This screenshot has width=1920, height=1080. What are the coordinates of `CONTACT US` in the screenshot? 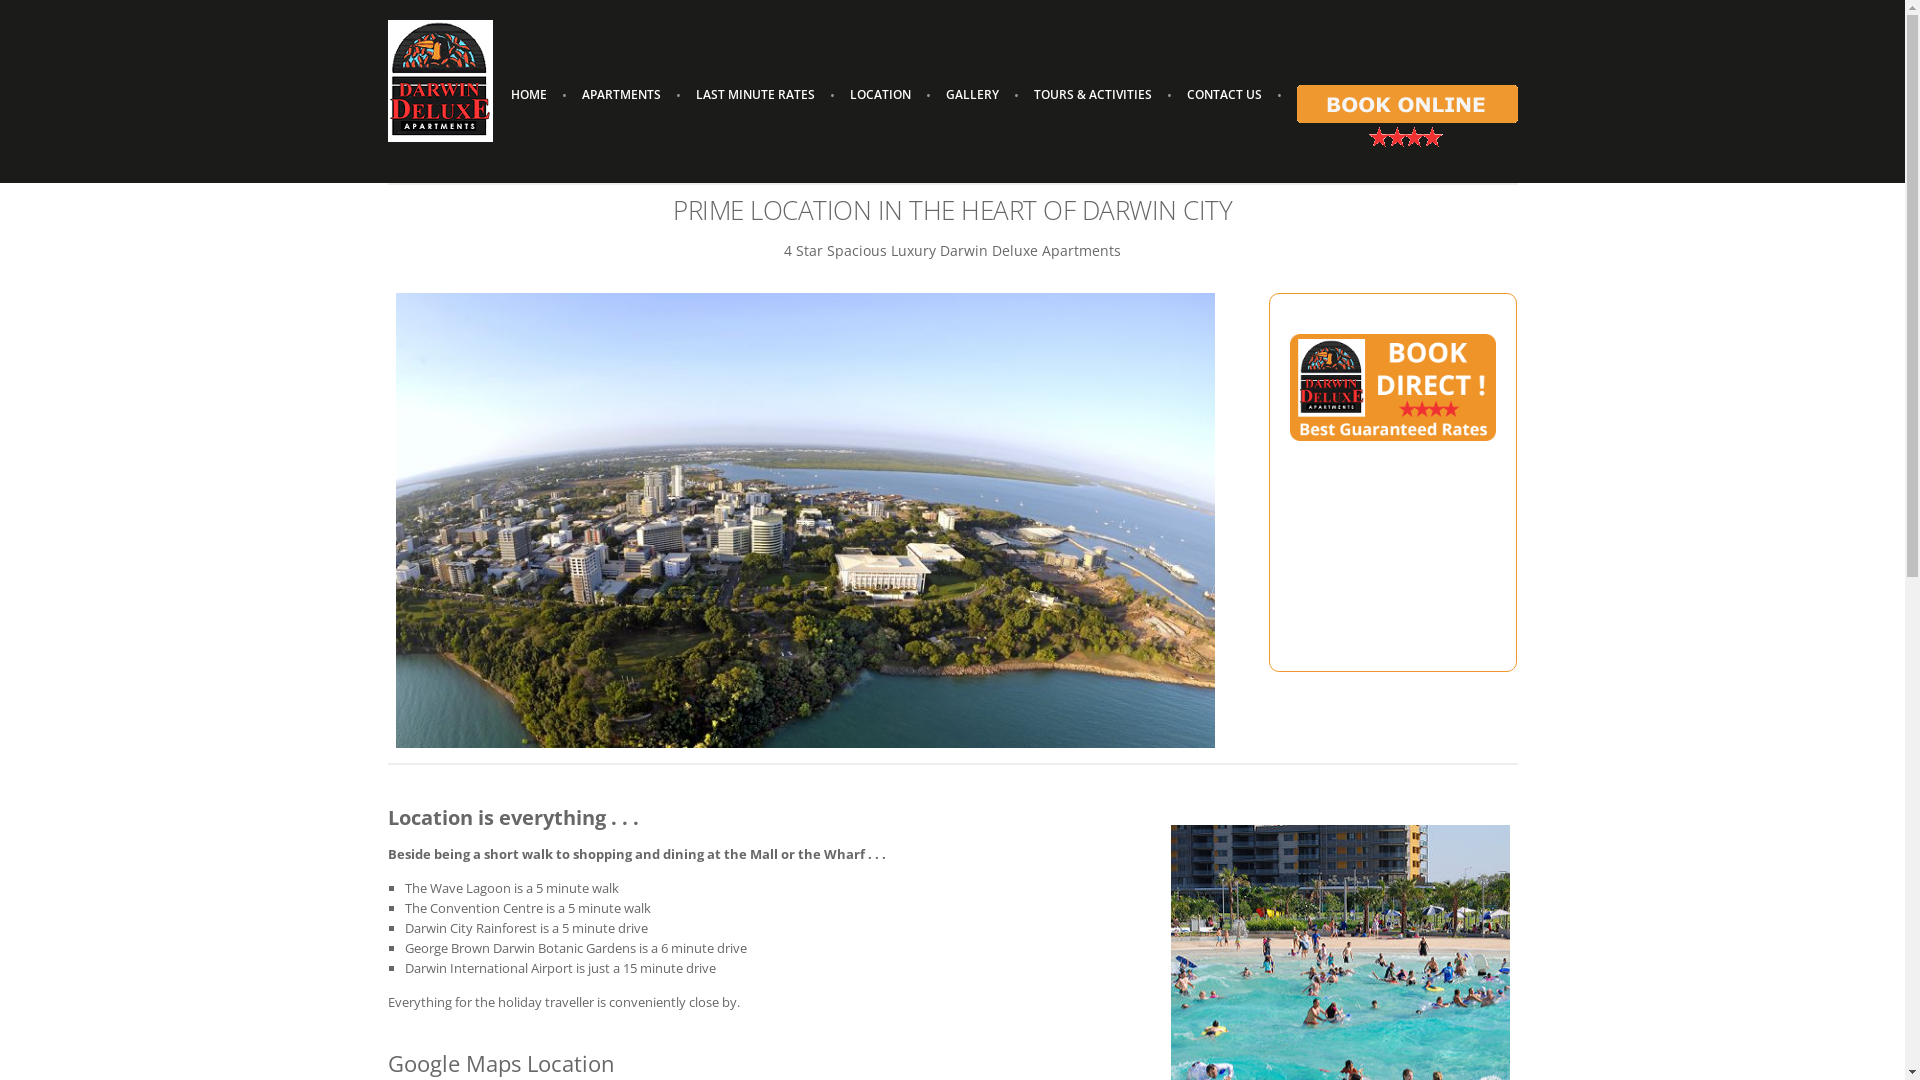 It's located at (1224, 95).